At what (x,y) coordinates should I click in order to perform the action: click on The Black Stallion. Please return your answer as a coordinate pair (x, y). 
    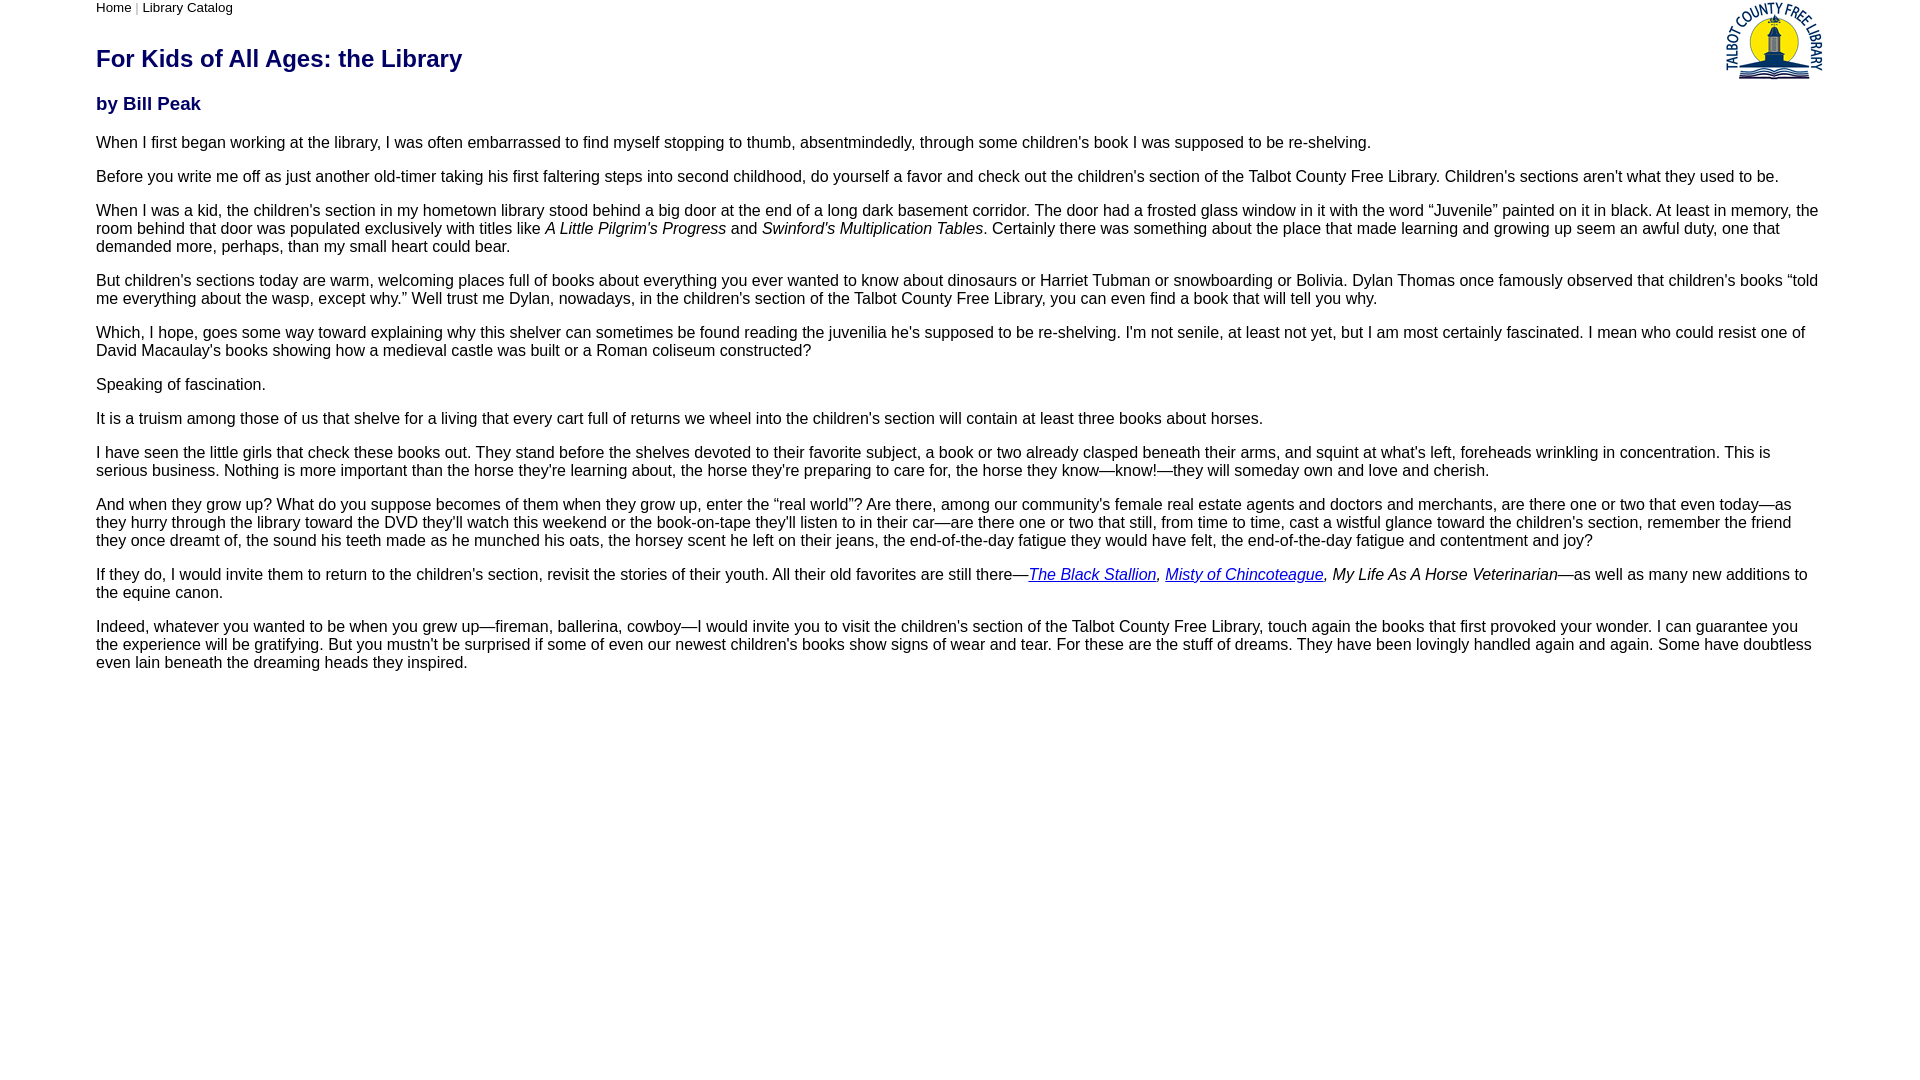
    Looking at the image, I should click on (1091, 574).